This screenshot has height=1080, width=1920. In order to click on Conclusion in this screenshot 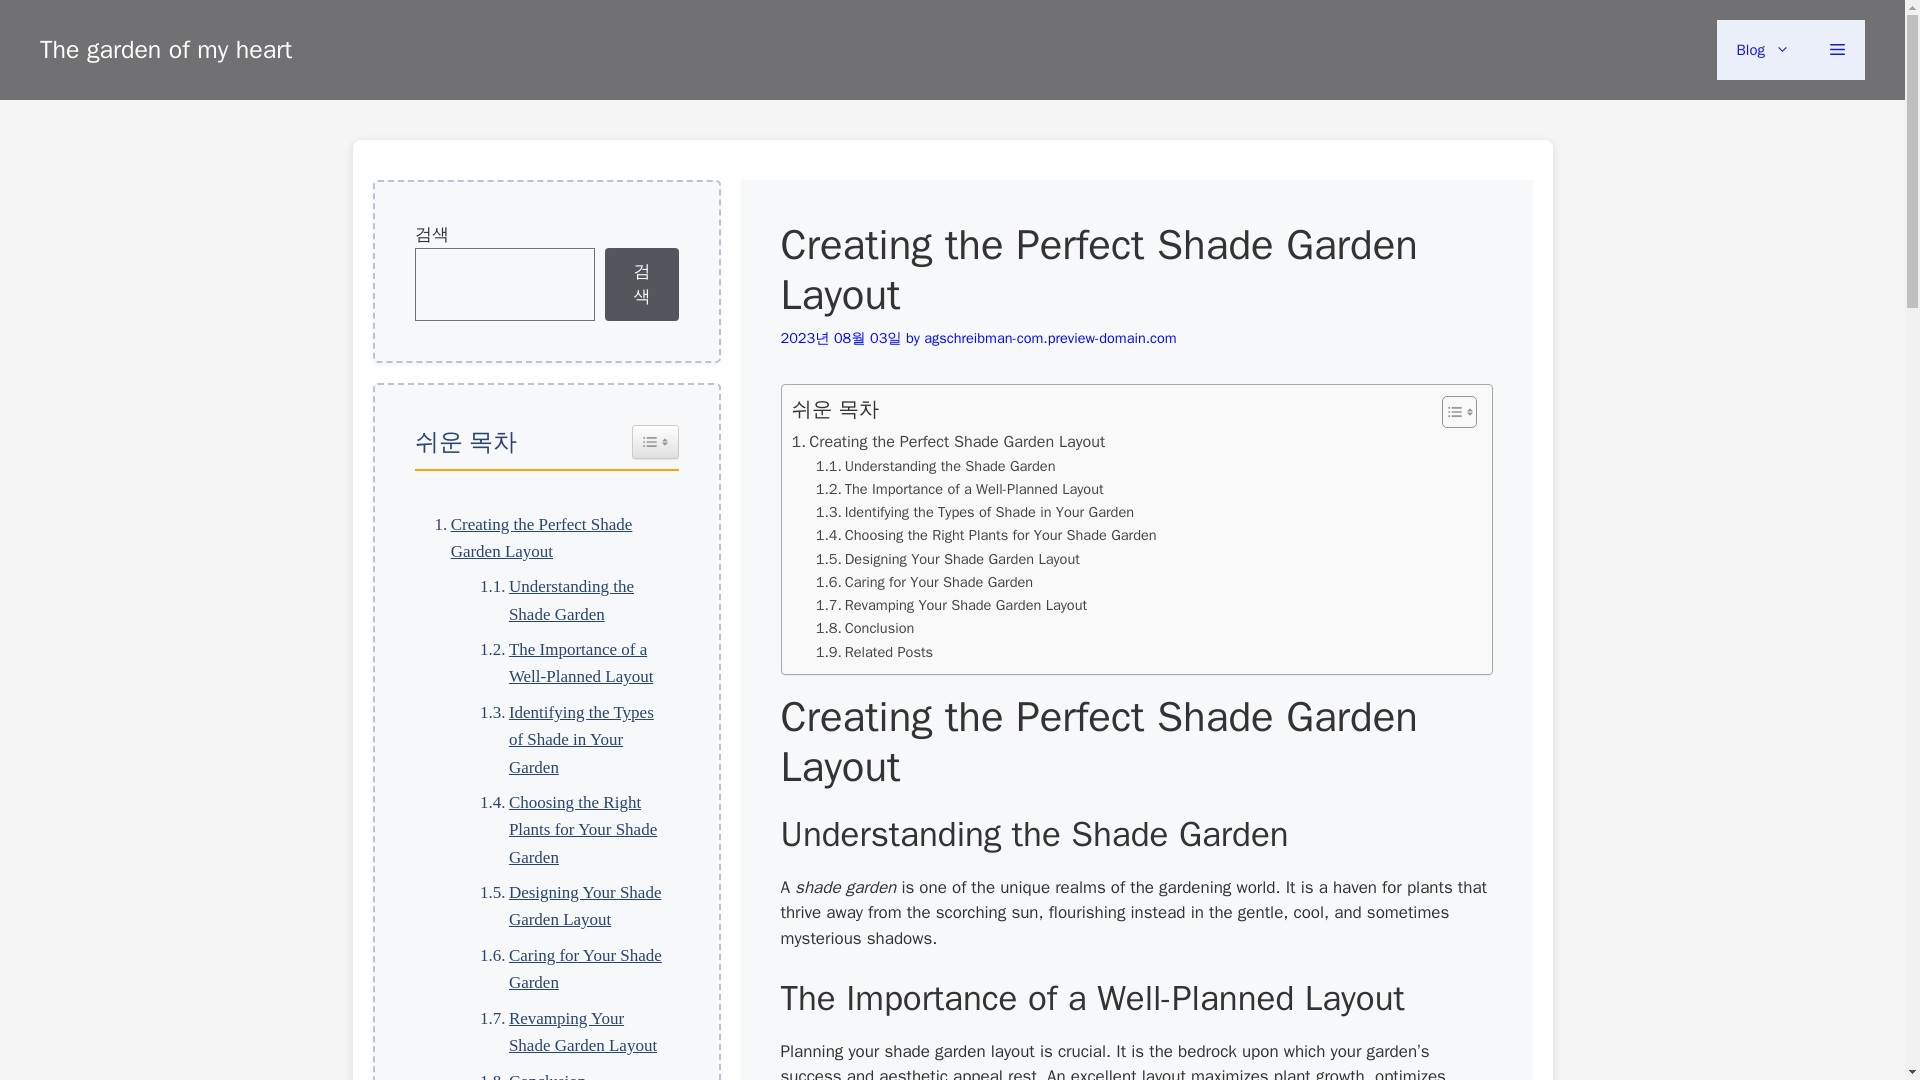, I will do `click(866, 628)`.